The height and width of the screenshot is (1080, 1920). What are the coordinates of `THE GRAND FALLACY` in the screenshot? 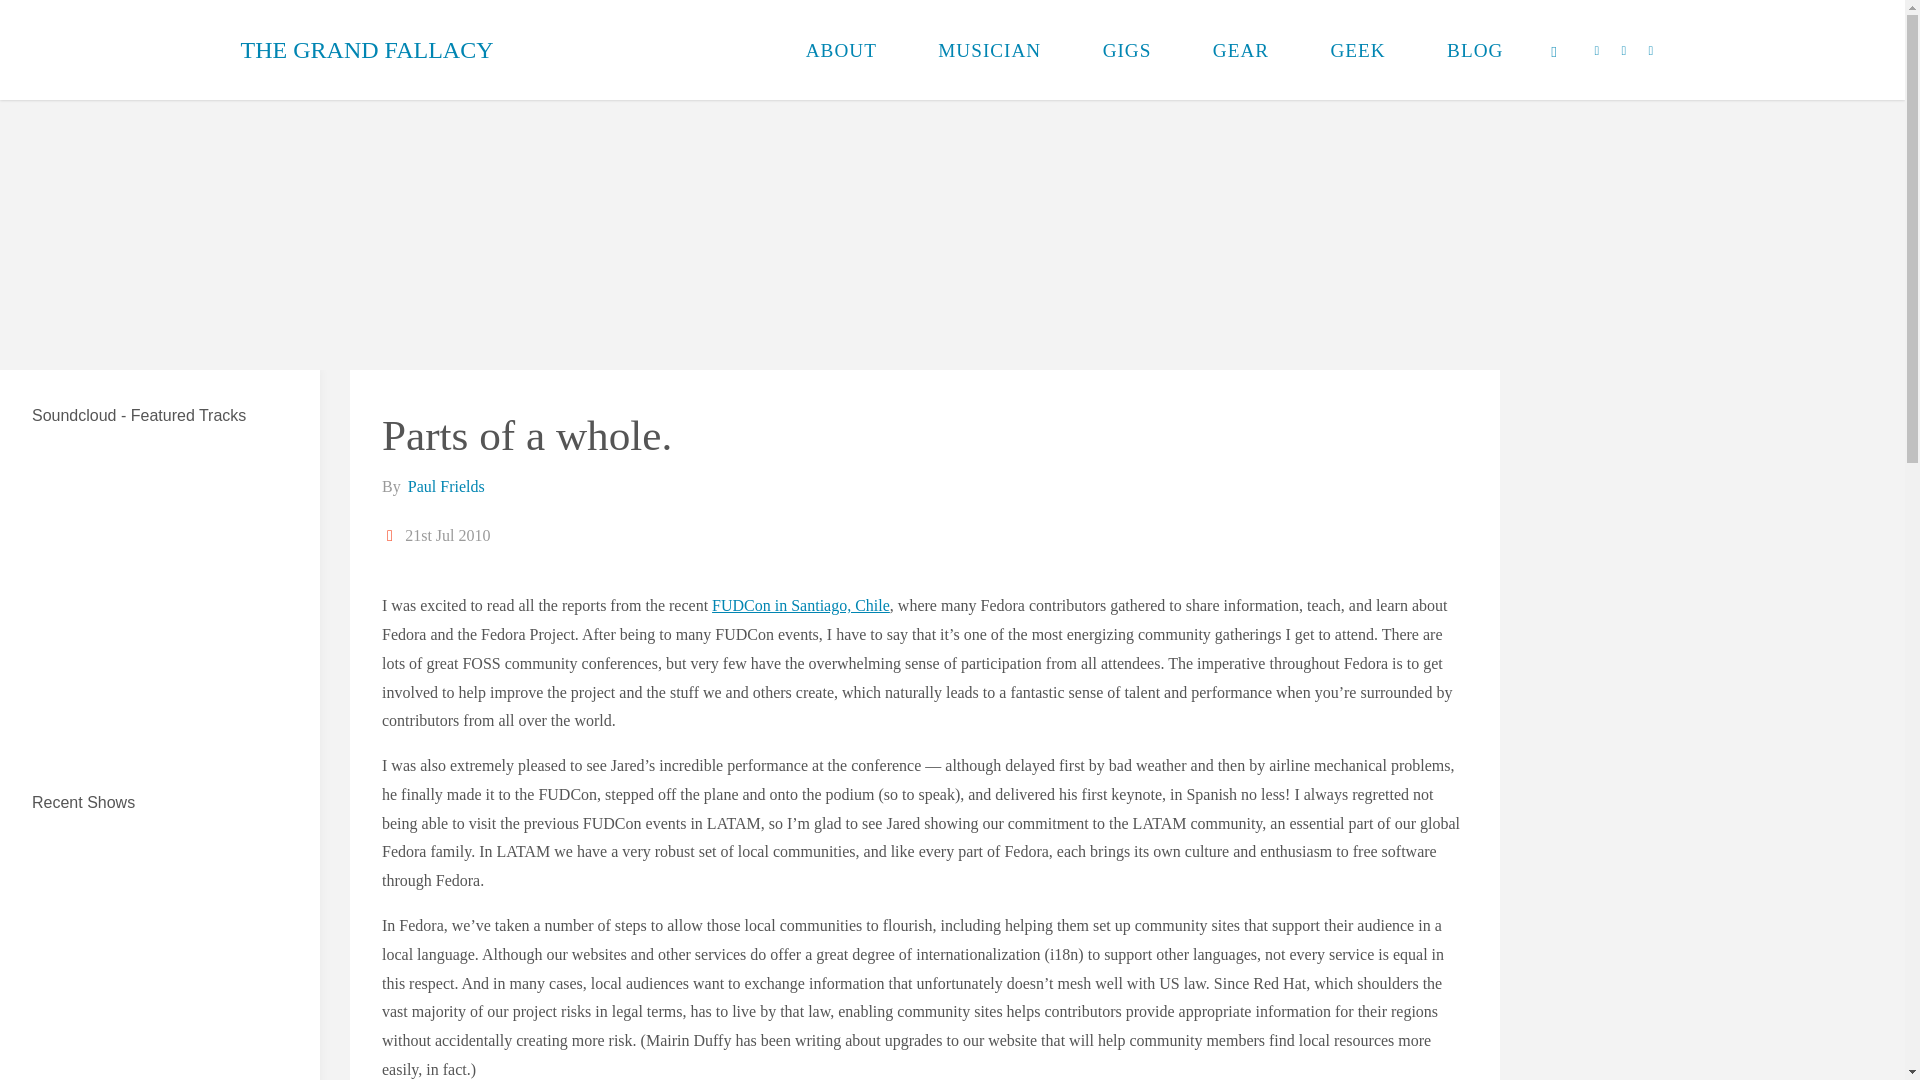 It's located at (367, 50).